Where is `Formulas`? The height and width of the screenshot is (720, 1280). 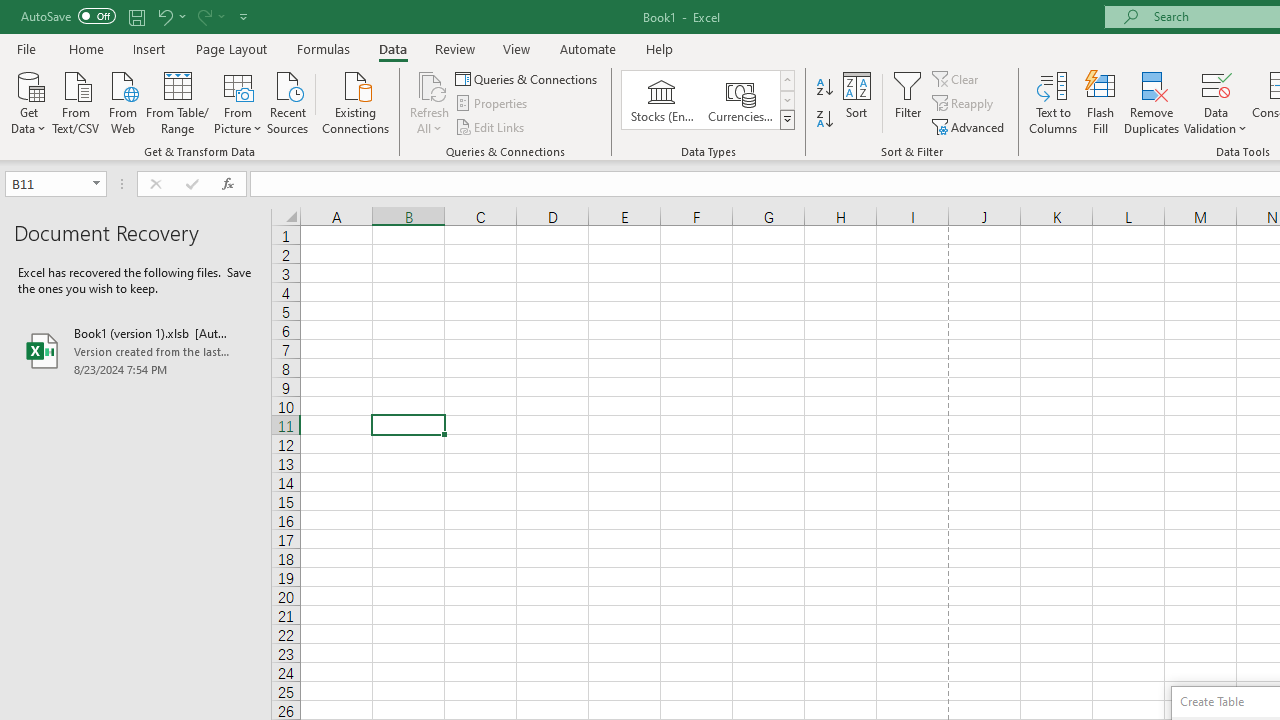 Formulas is located at coordinates (323, 48).